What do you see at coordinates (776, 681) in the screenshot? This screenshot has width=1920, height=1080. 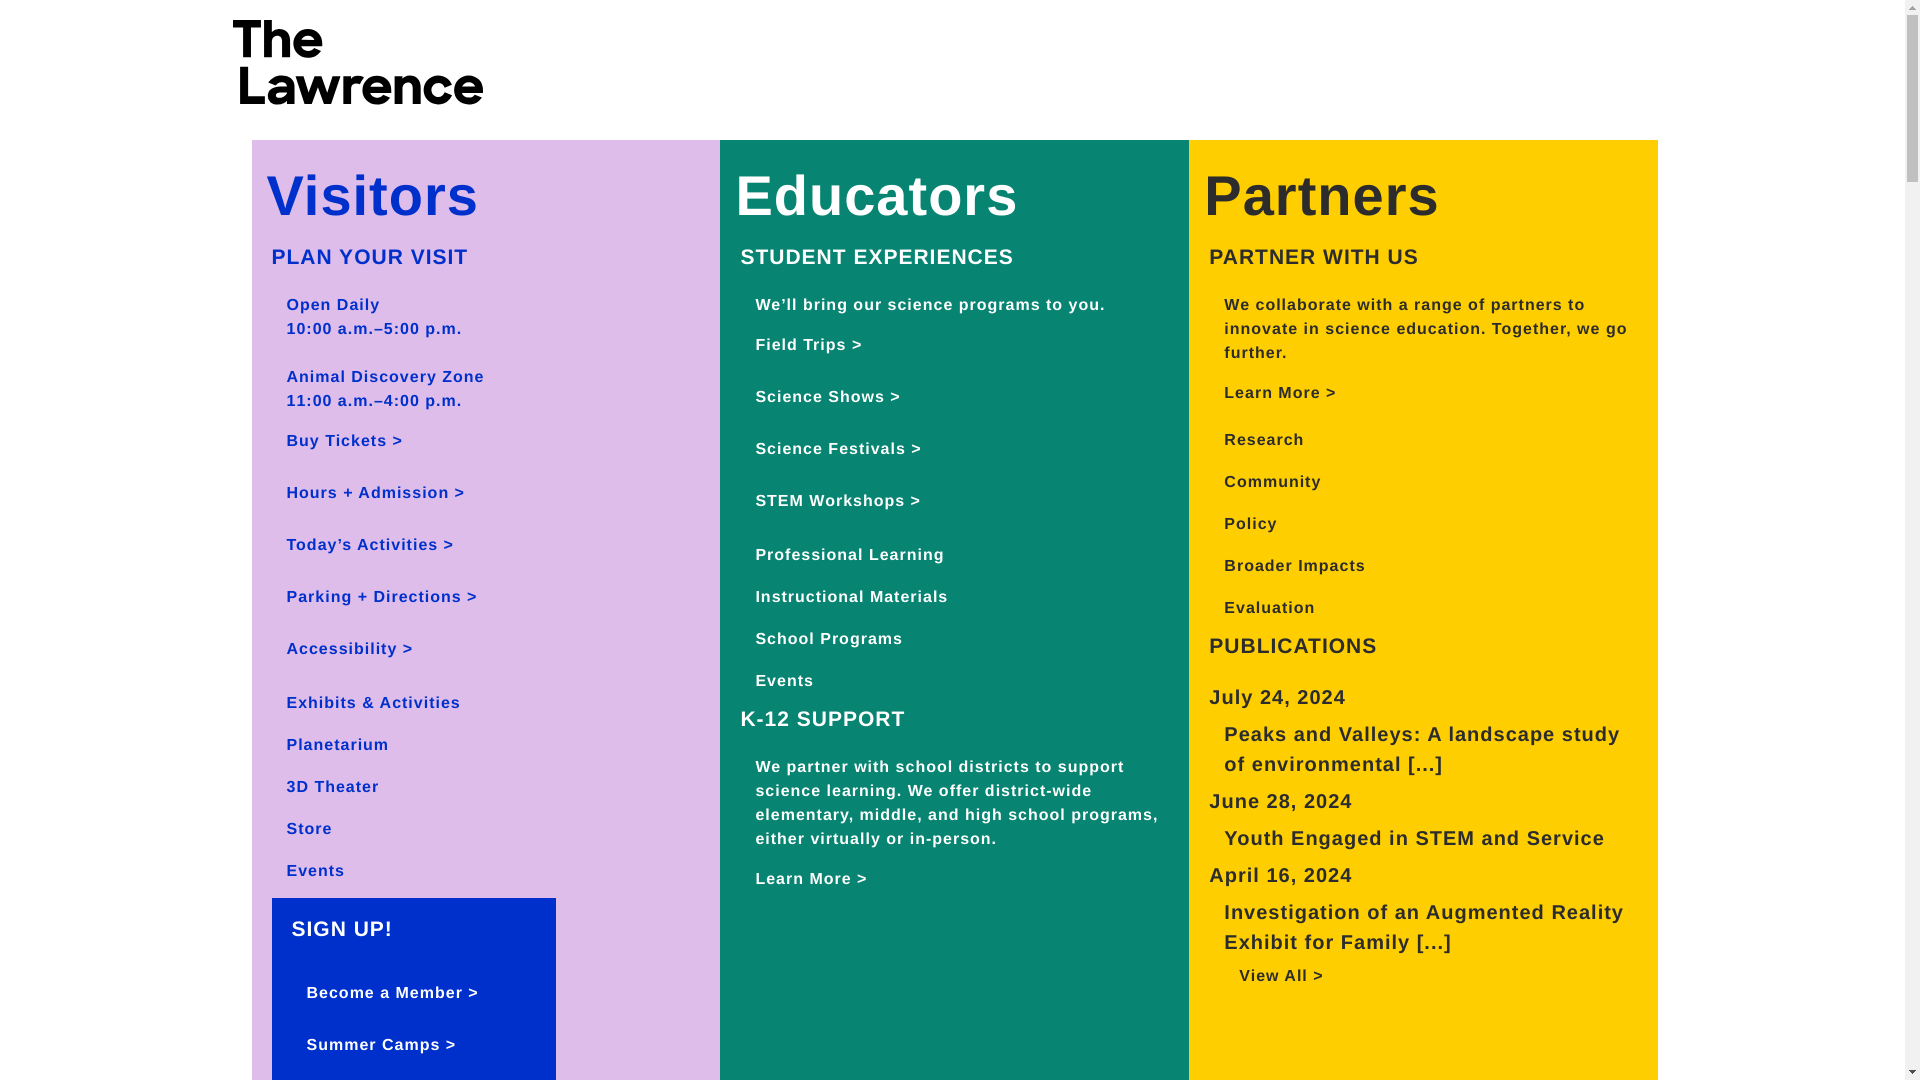 I see `Events` at bounding box center [776, 681].